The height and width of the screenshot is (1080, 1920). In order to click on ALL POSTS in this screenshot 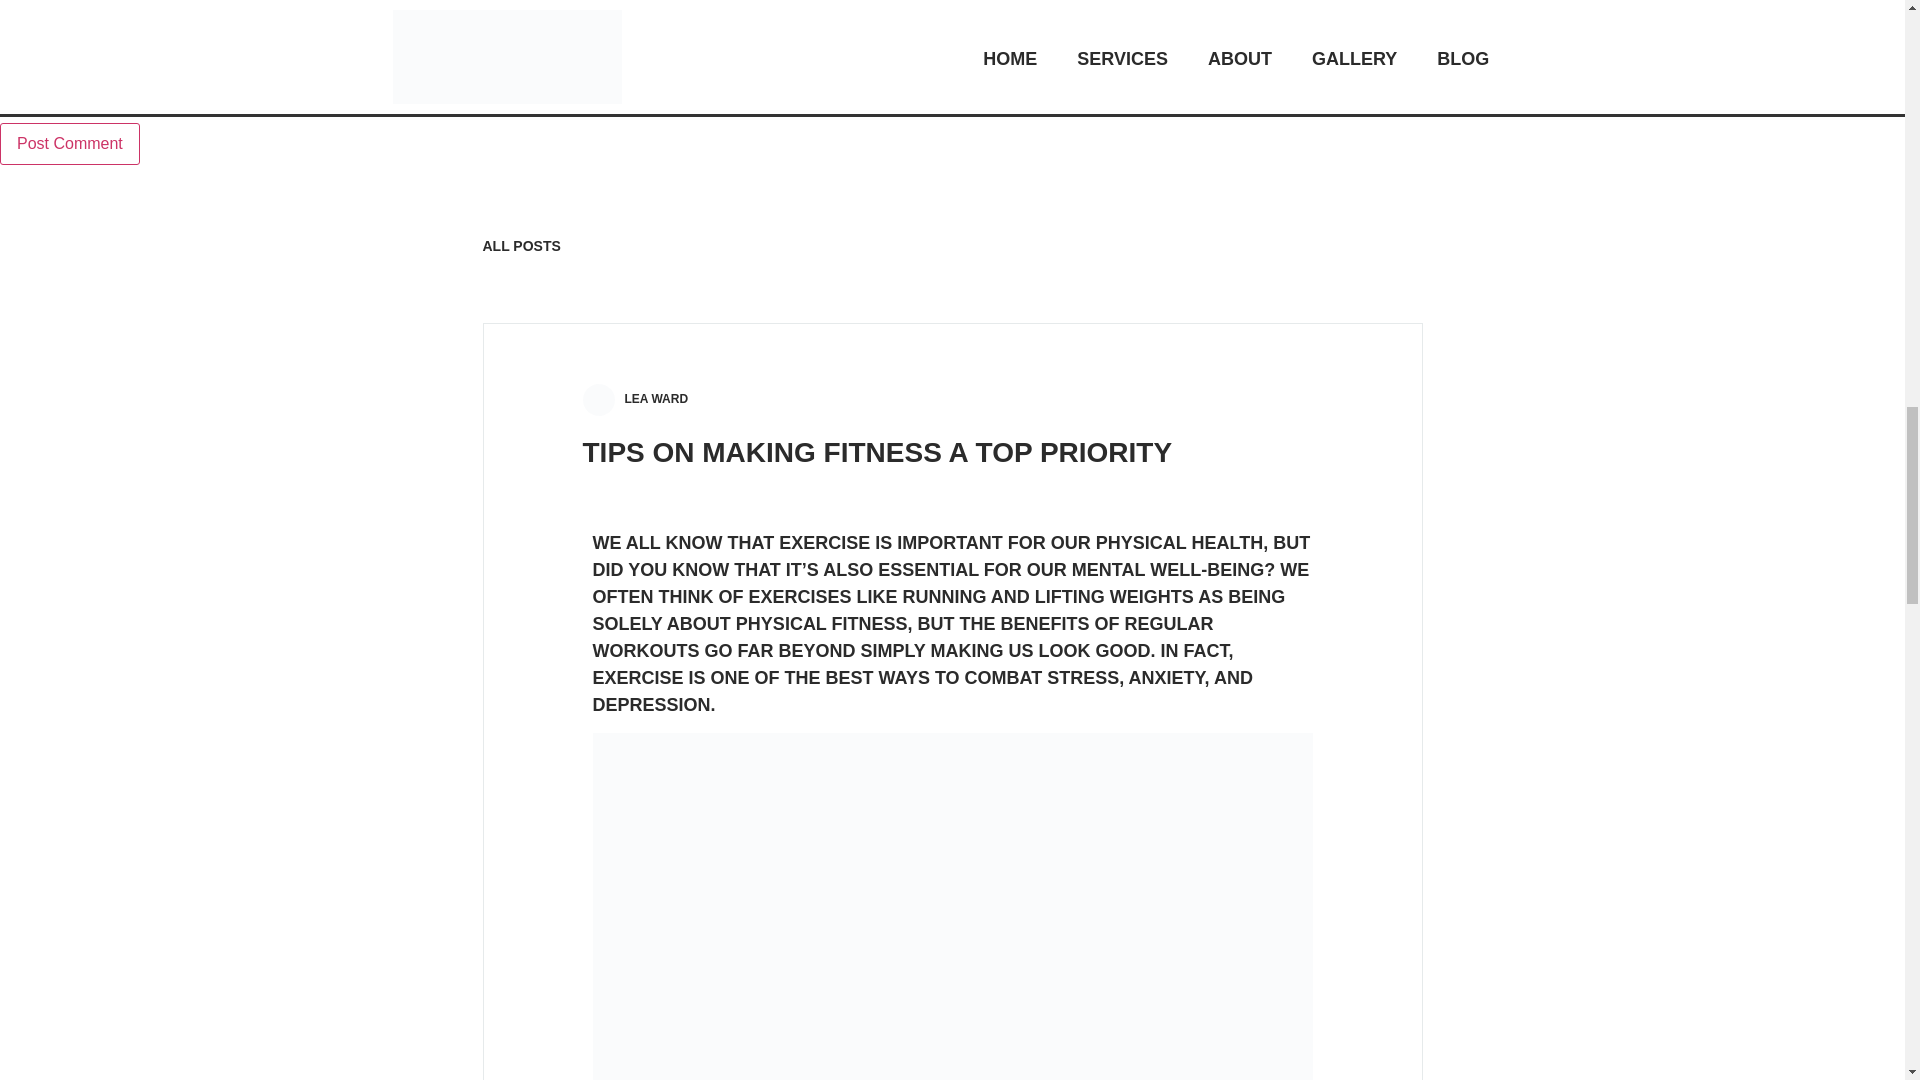, I will do `click(520, 245)`.